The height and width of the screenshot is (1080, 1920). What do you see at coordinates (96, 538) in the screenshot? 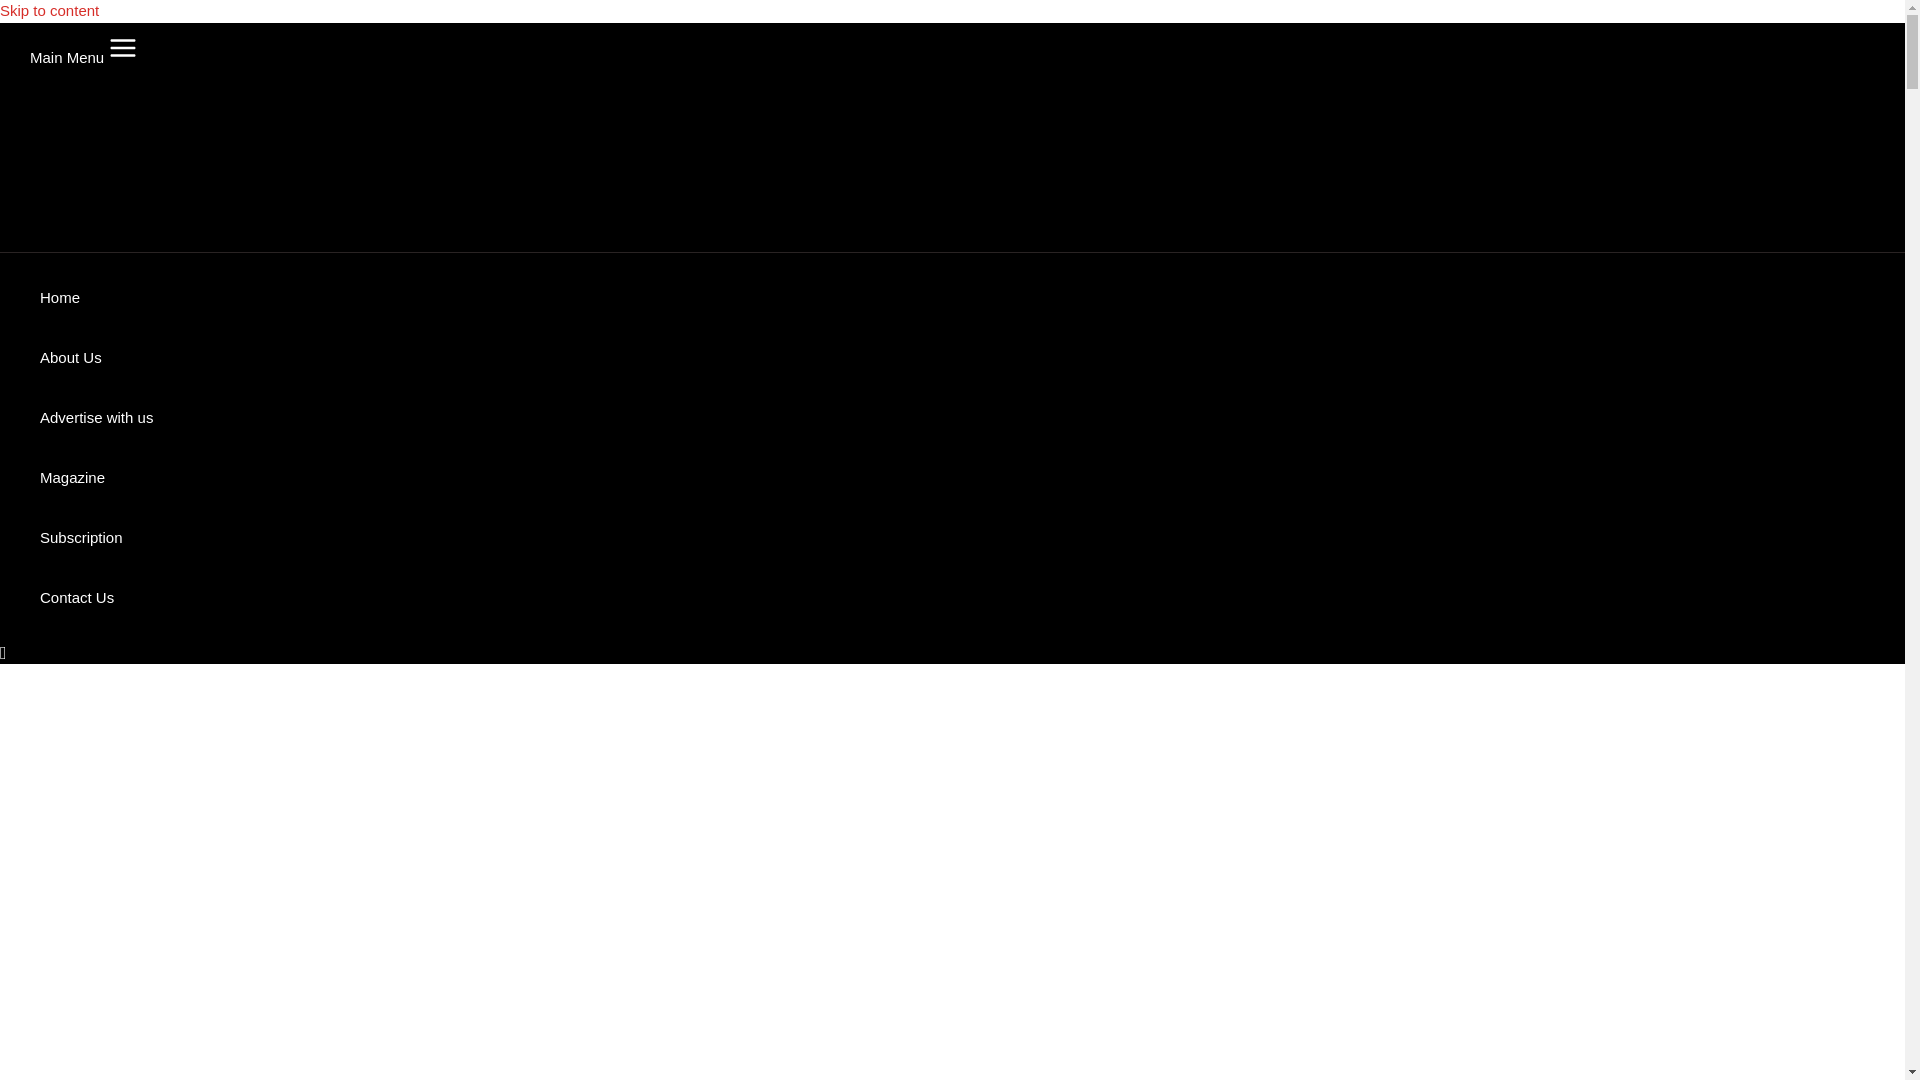
I see `Subscription` at bounding box center [96, 538].